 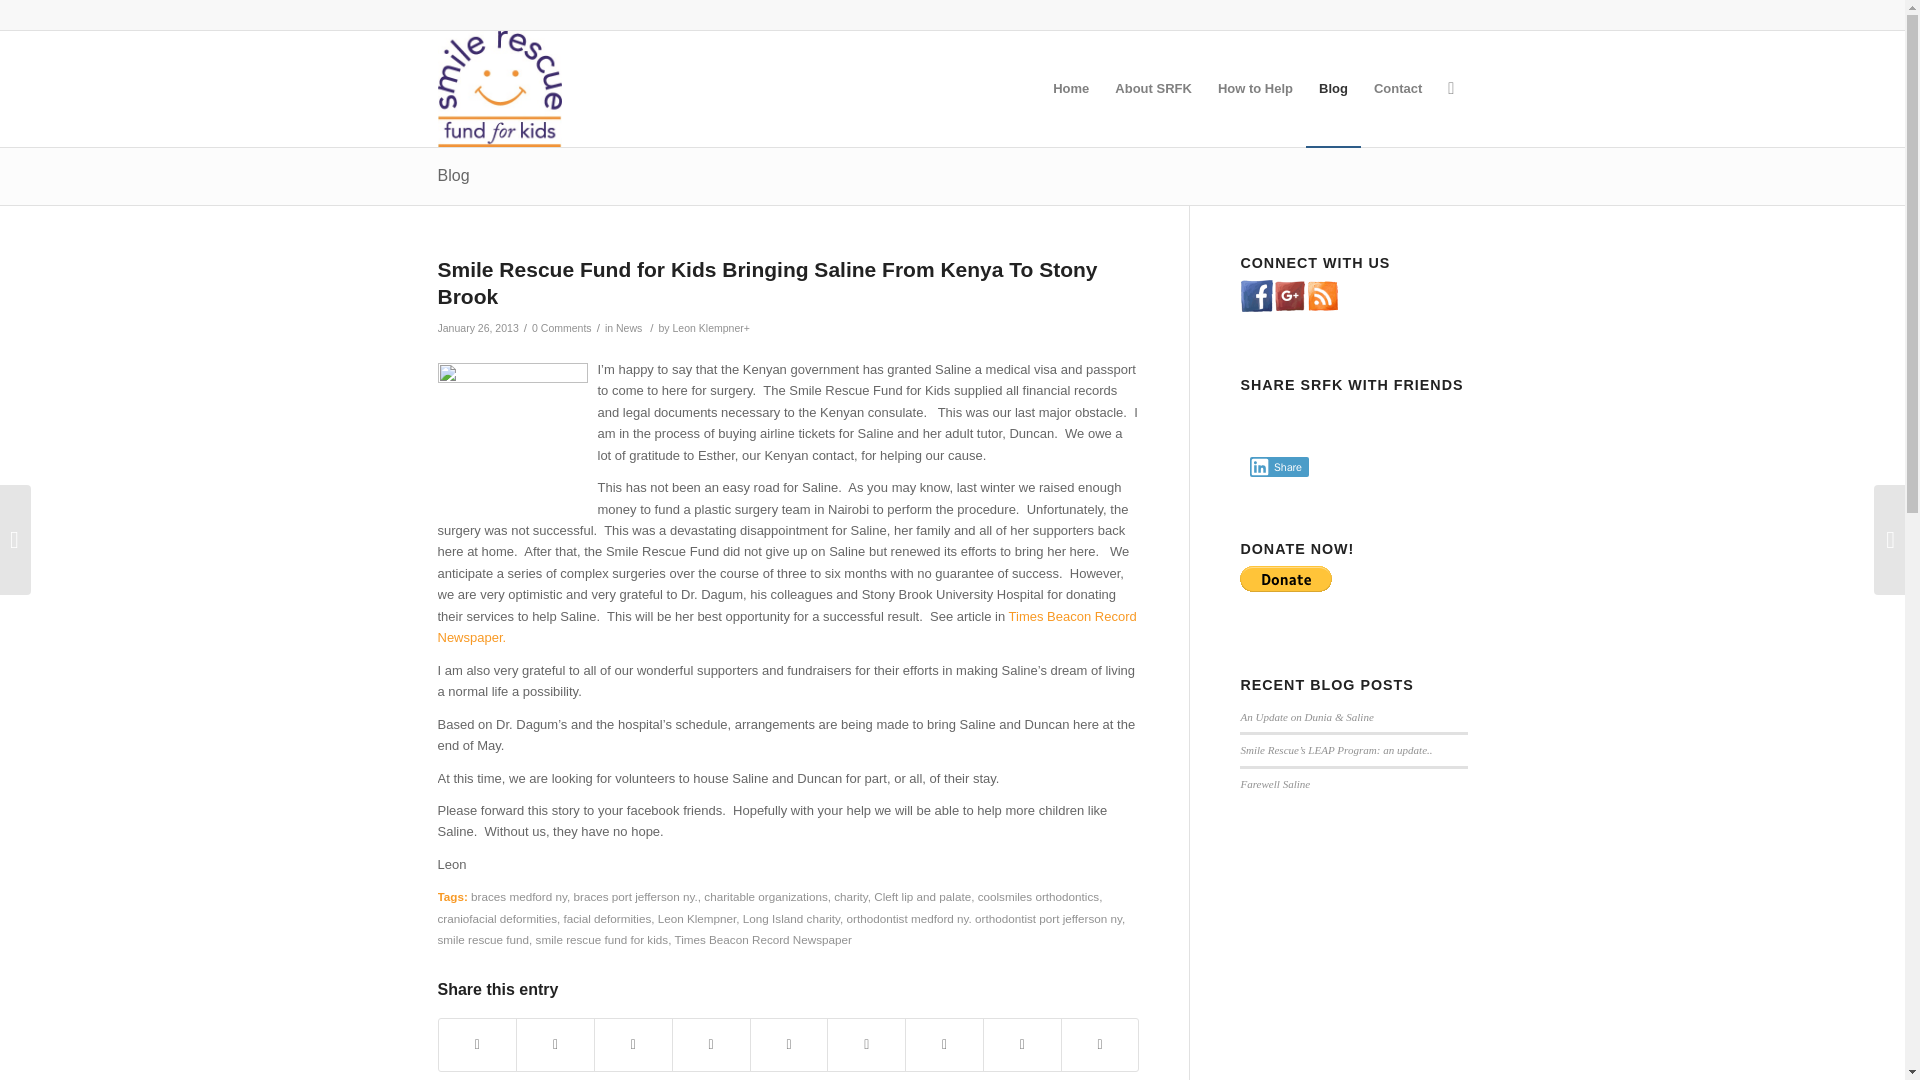 I want to click on Leon Klempner, so click(x=698, y=918).